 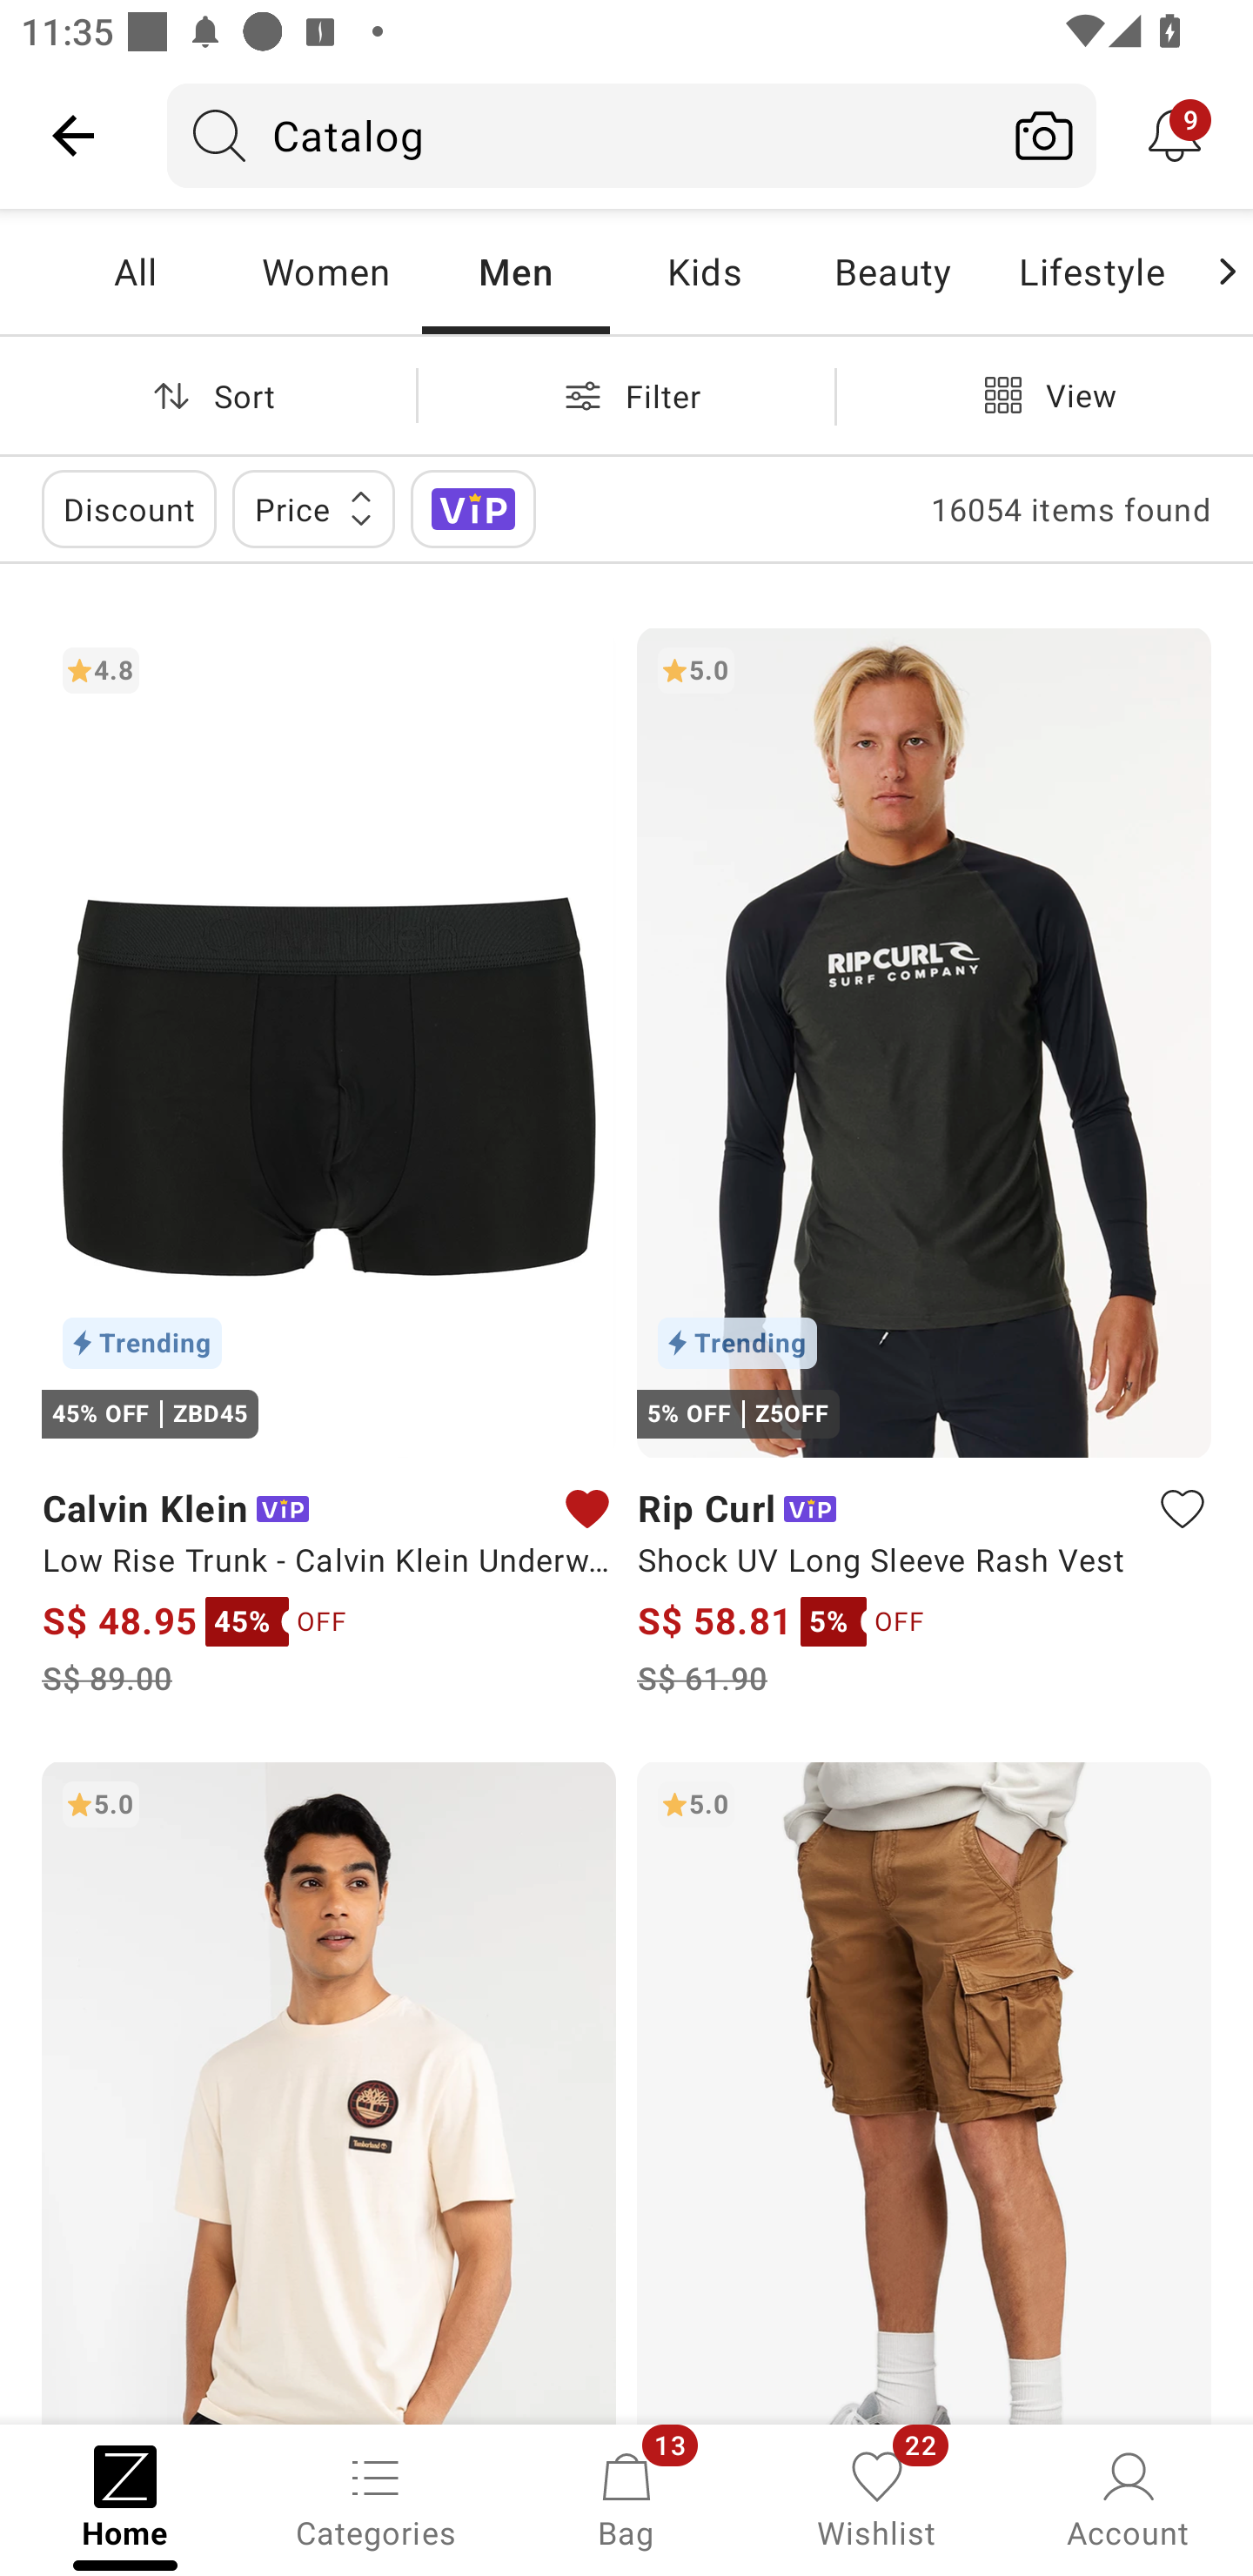 What do you see at coordinates (129, 508) in the screenshot?
I see `Discount` at bounding box center [129, 508].